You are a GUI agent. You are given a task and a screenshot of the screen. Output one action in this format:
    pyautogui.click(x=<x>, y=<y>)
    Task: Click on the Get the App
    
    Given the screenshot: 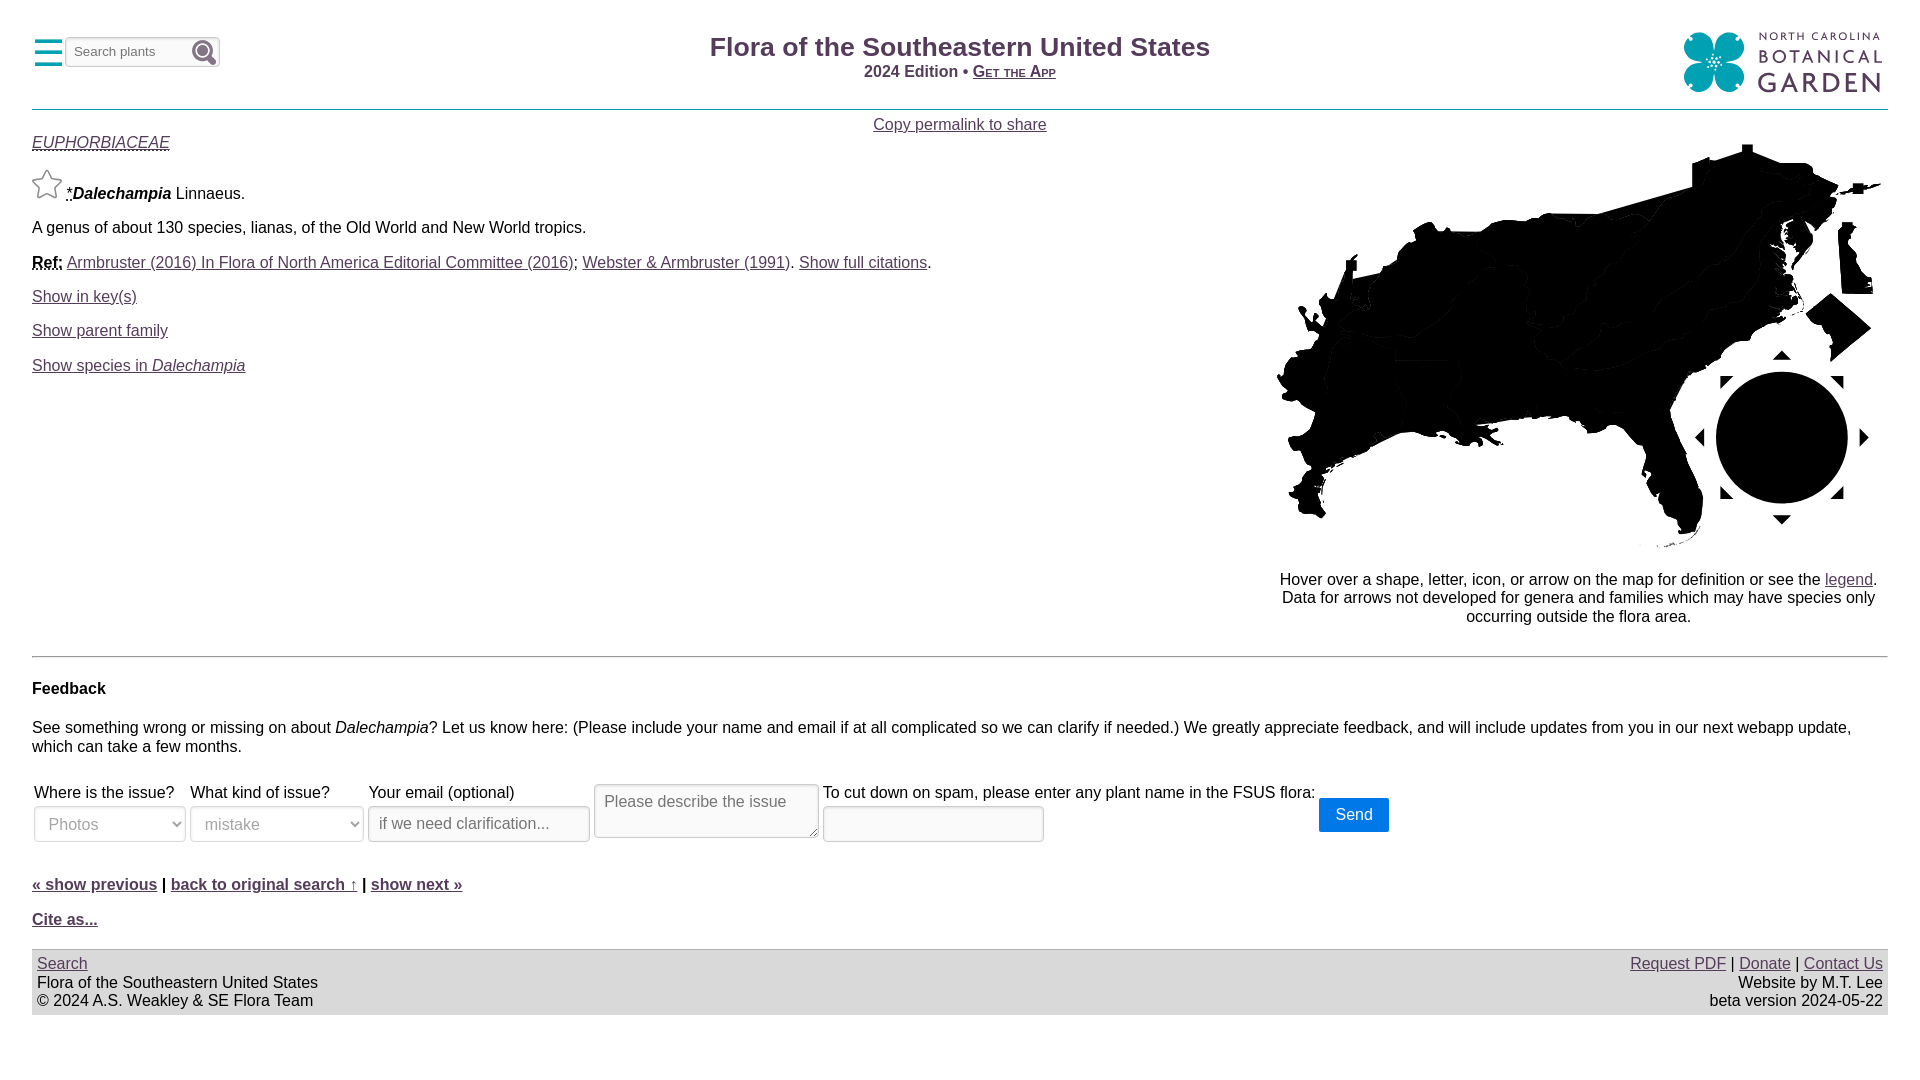 What is the action you would take?
    pyautogui.click(x=1014, y=70)
    